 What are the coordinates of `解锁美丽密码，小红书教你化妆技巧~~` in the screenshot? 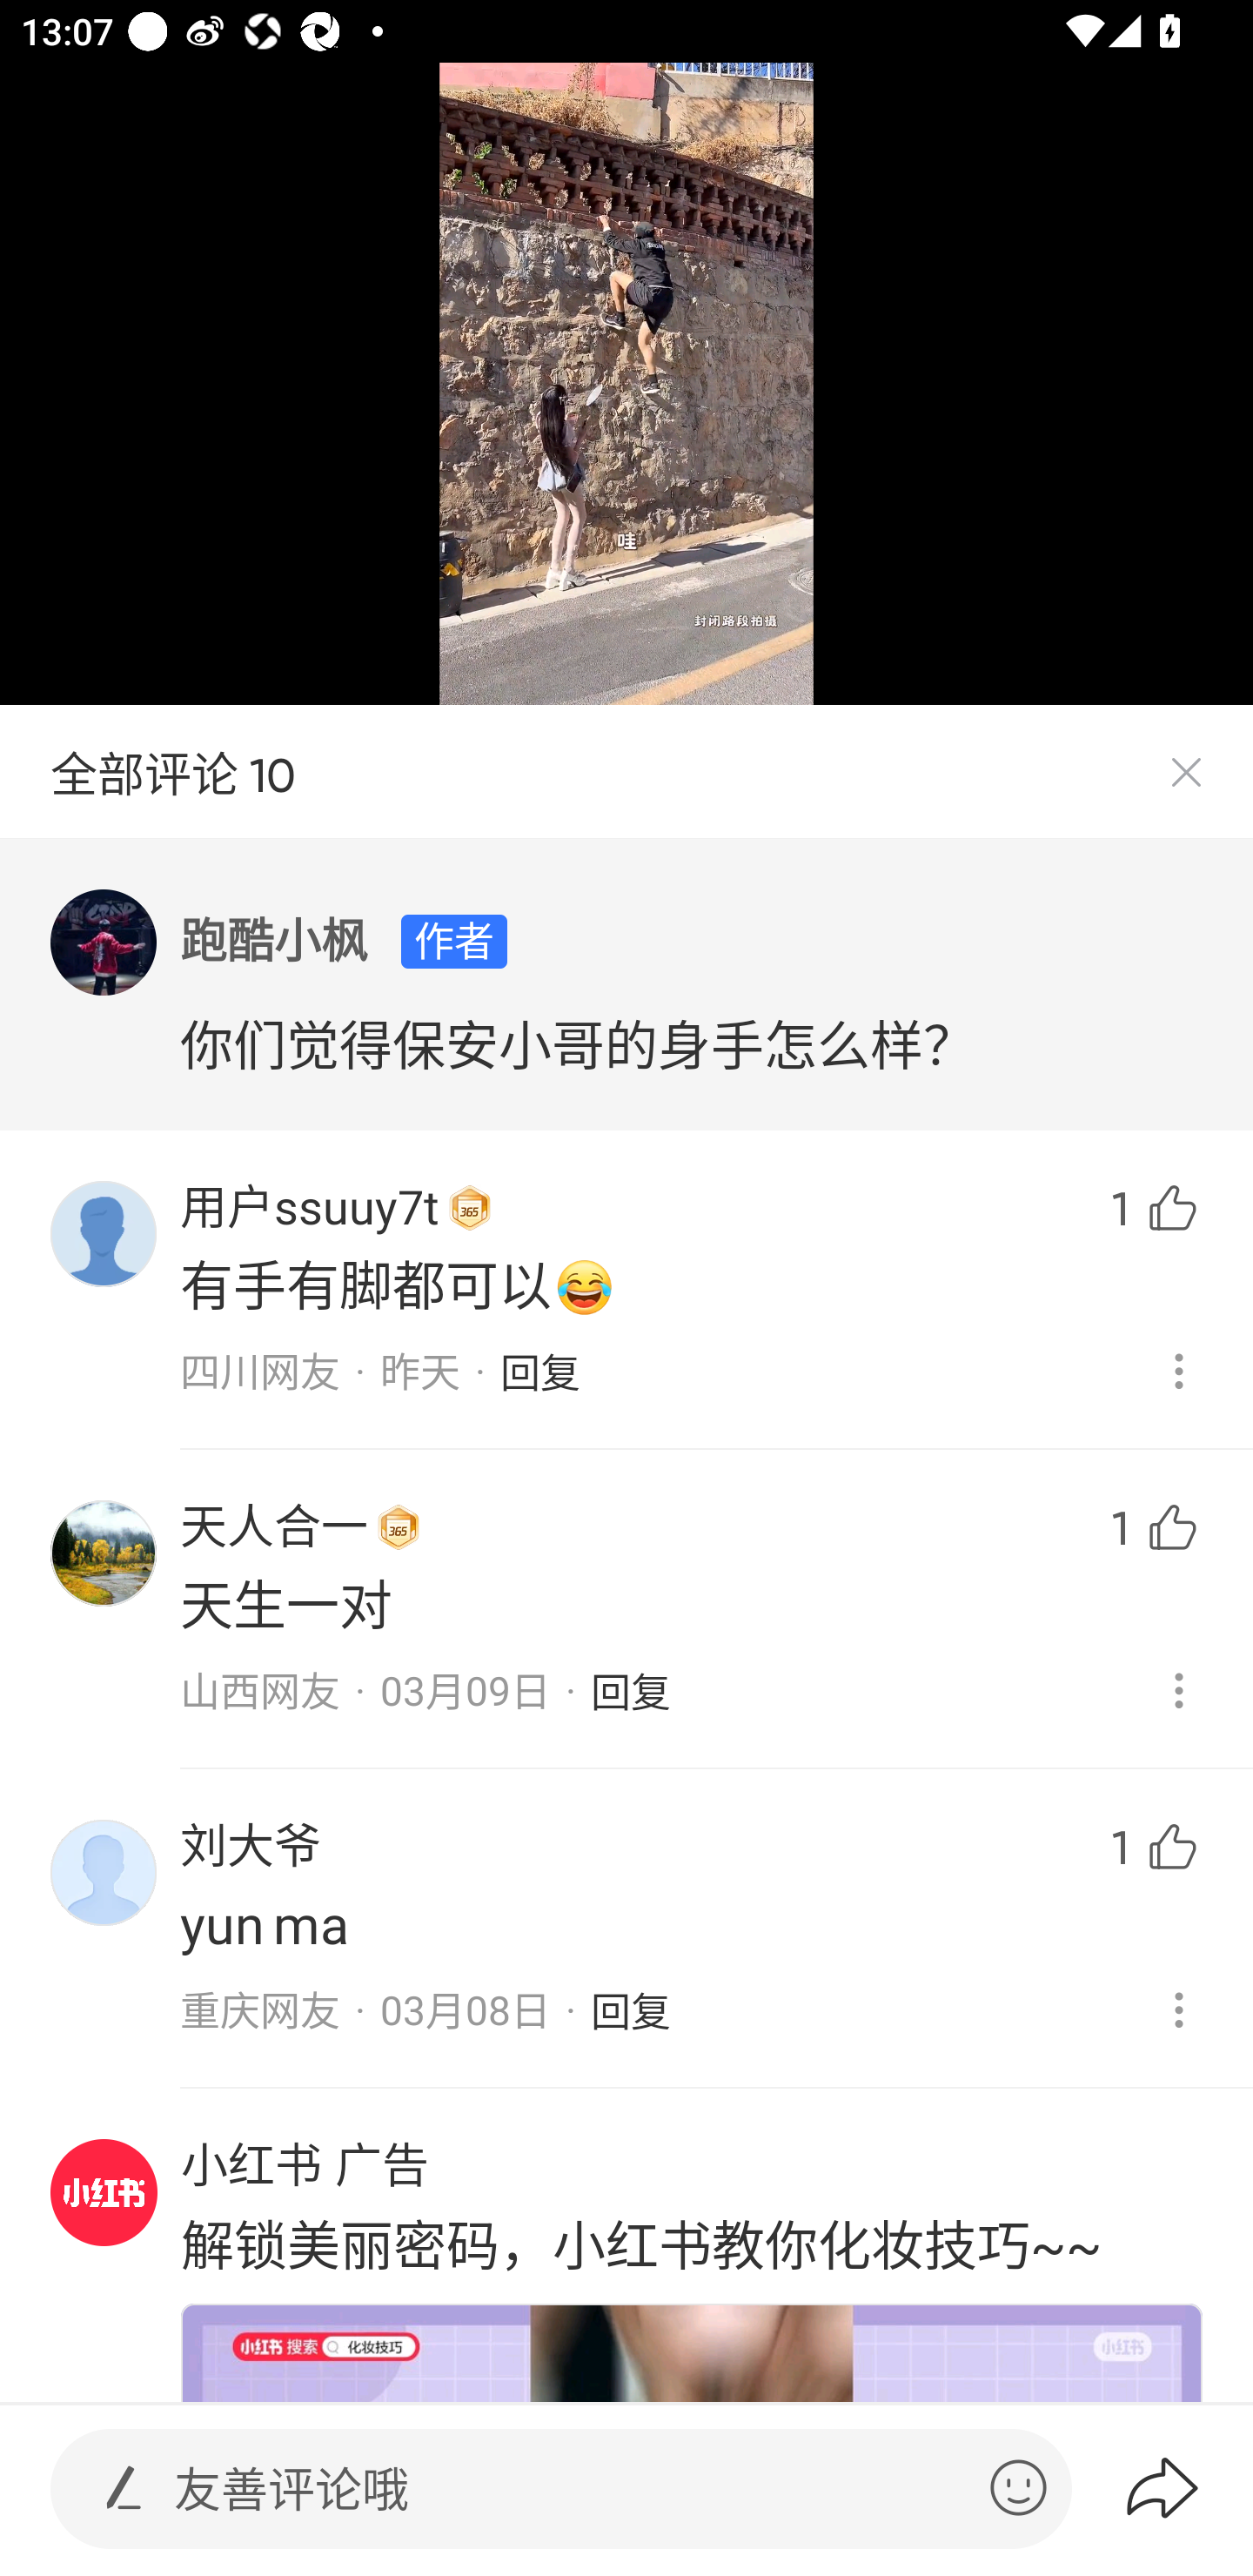 It's located at (640, 2244).